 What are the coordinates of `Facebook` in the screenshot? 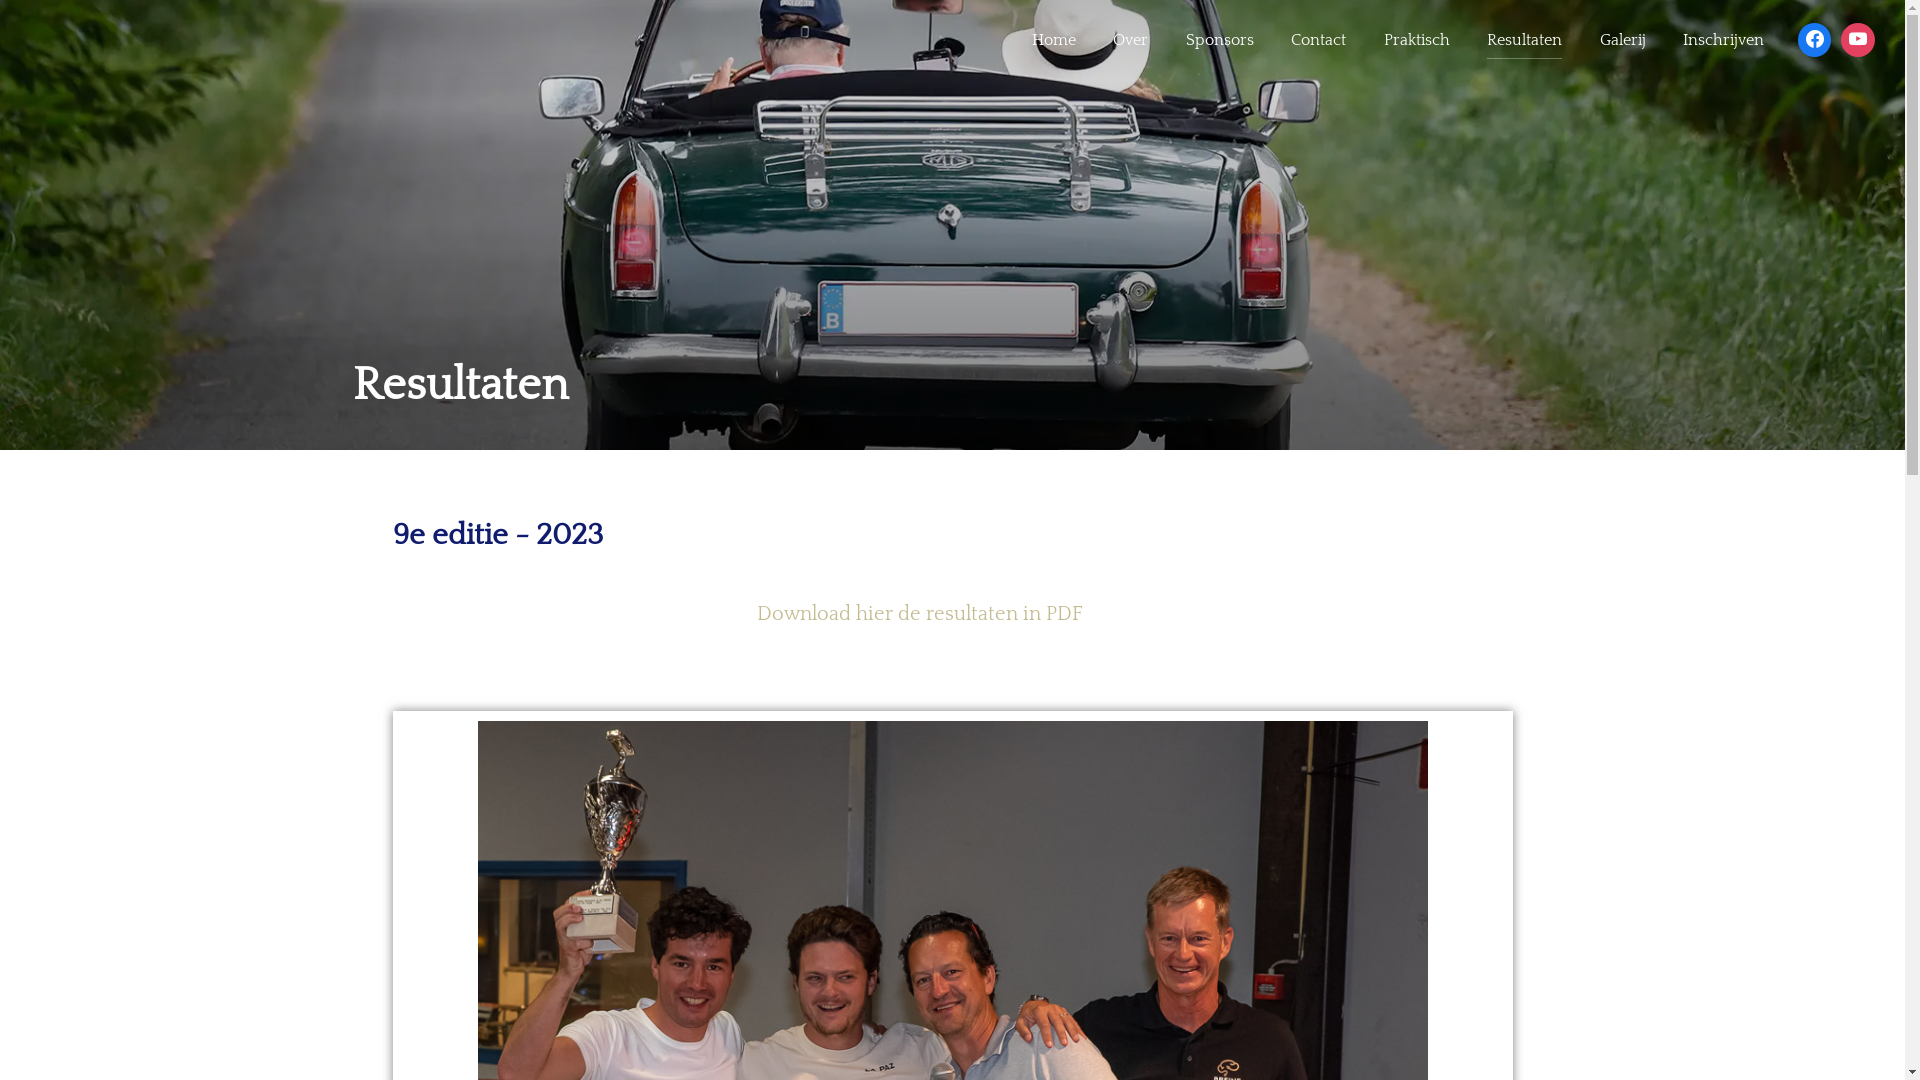 It's located at (1815, 40).